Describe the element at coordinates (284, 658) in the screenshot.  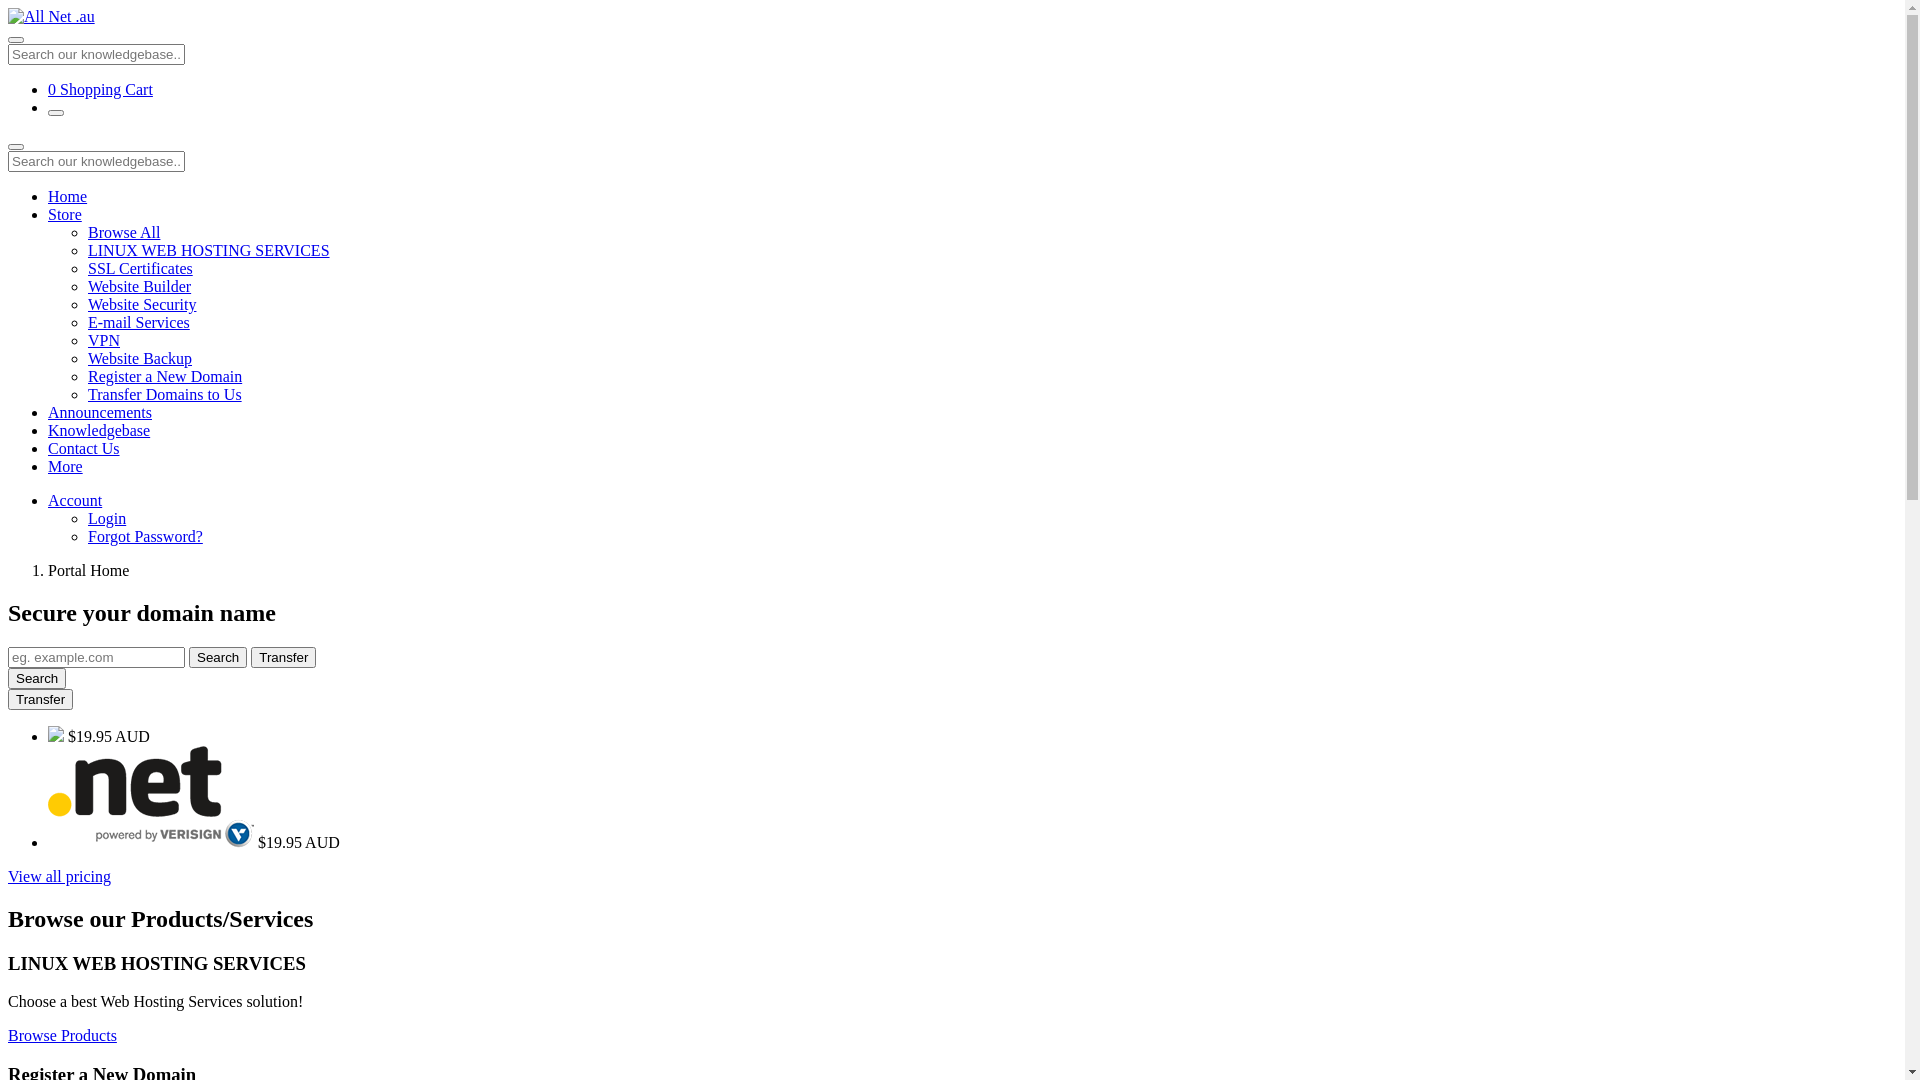
I see `Transfer` at that location.